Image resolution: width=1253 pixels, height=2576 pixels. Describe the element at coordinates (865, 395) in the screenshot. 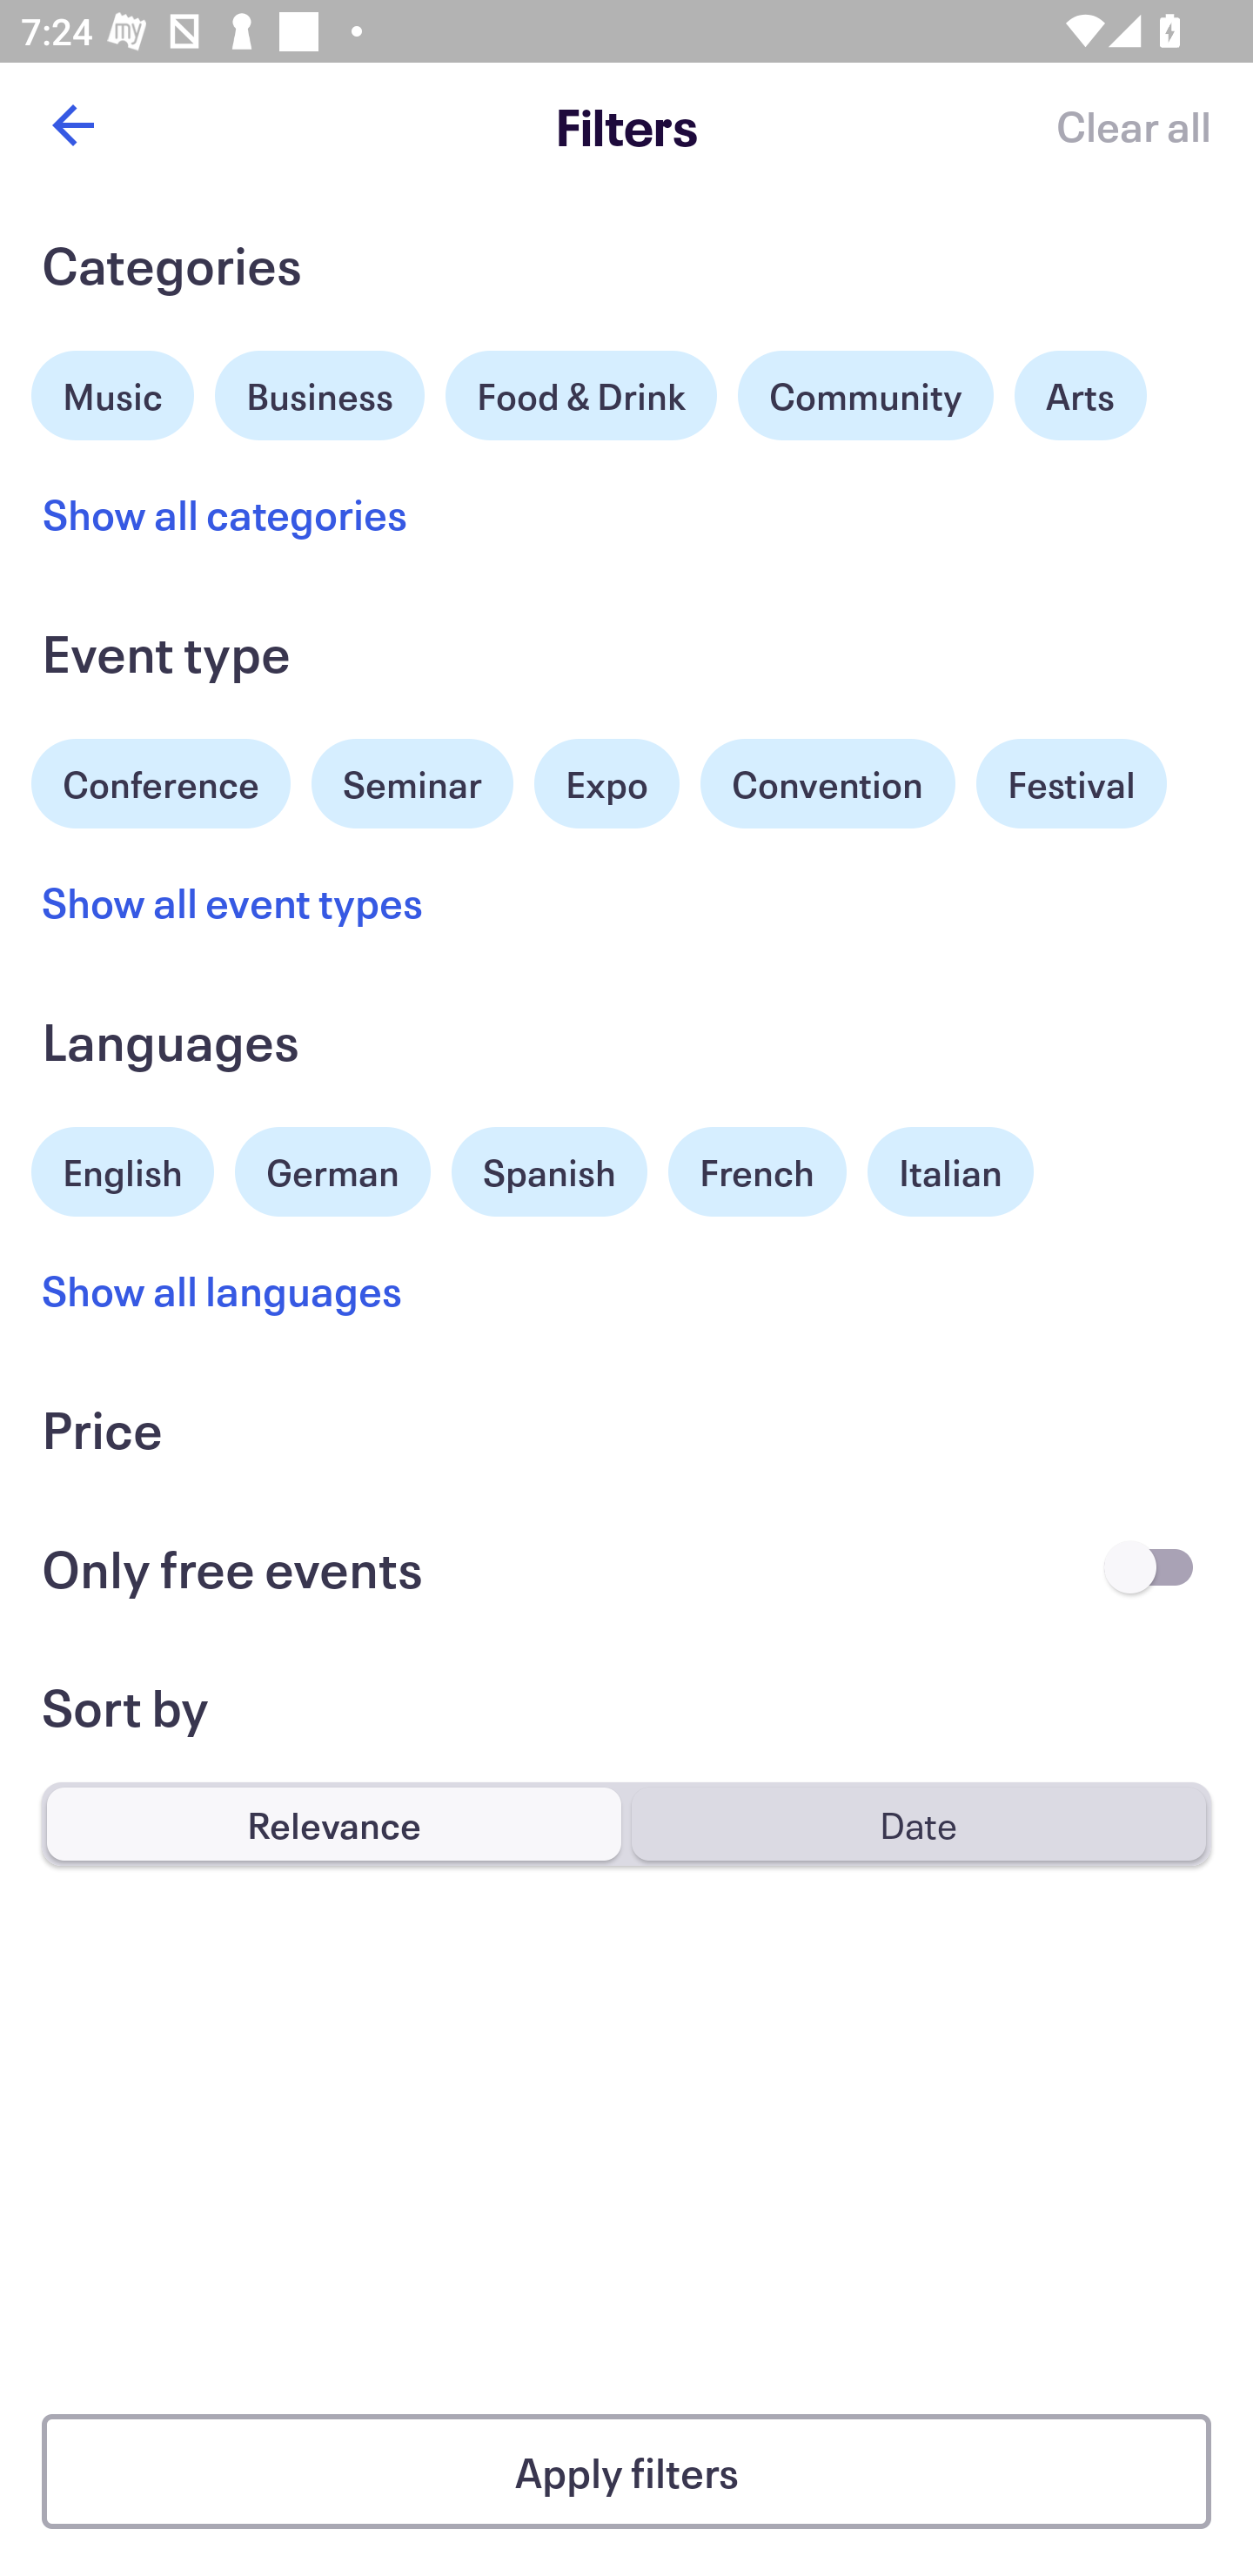

I see `Community` at that location.